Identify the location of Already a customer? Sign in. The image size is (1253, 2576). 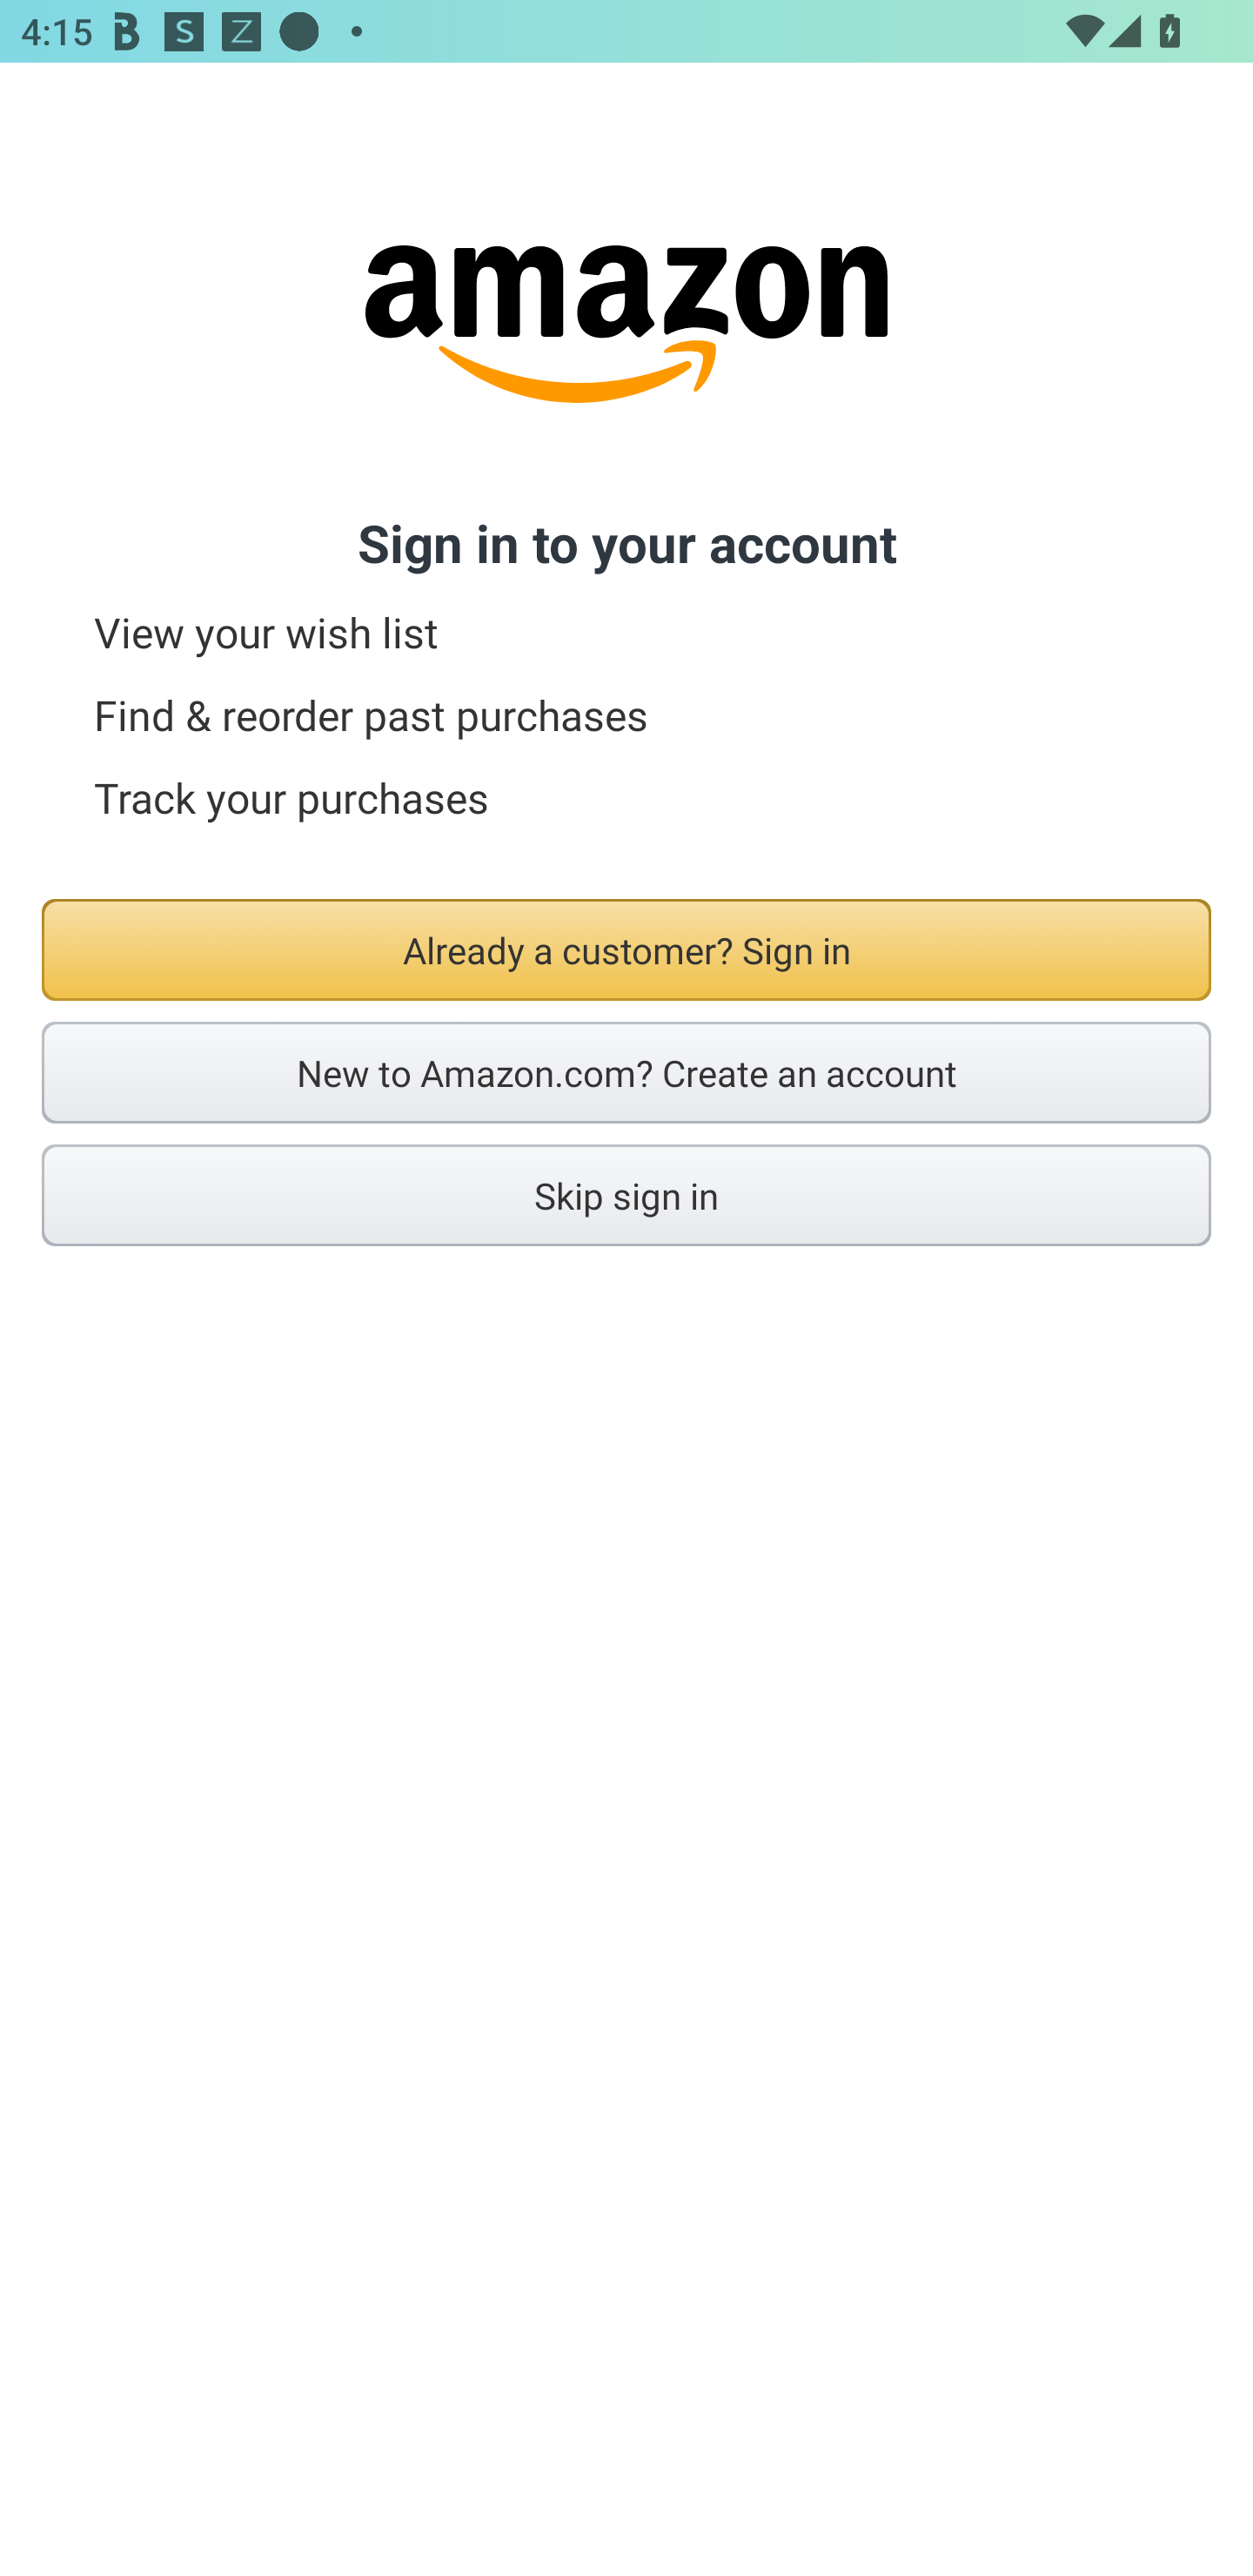
(626, 950).